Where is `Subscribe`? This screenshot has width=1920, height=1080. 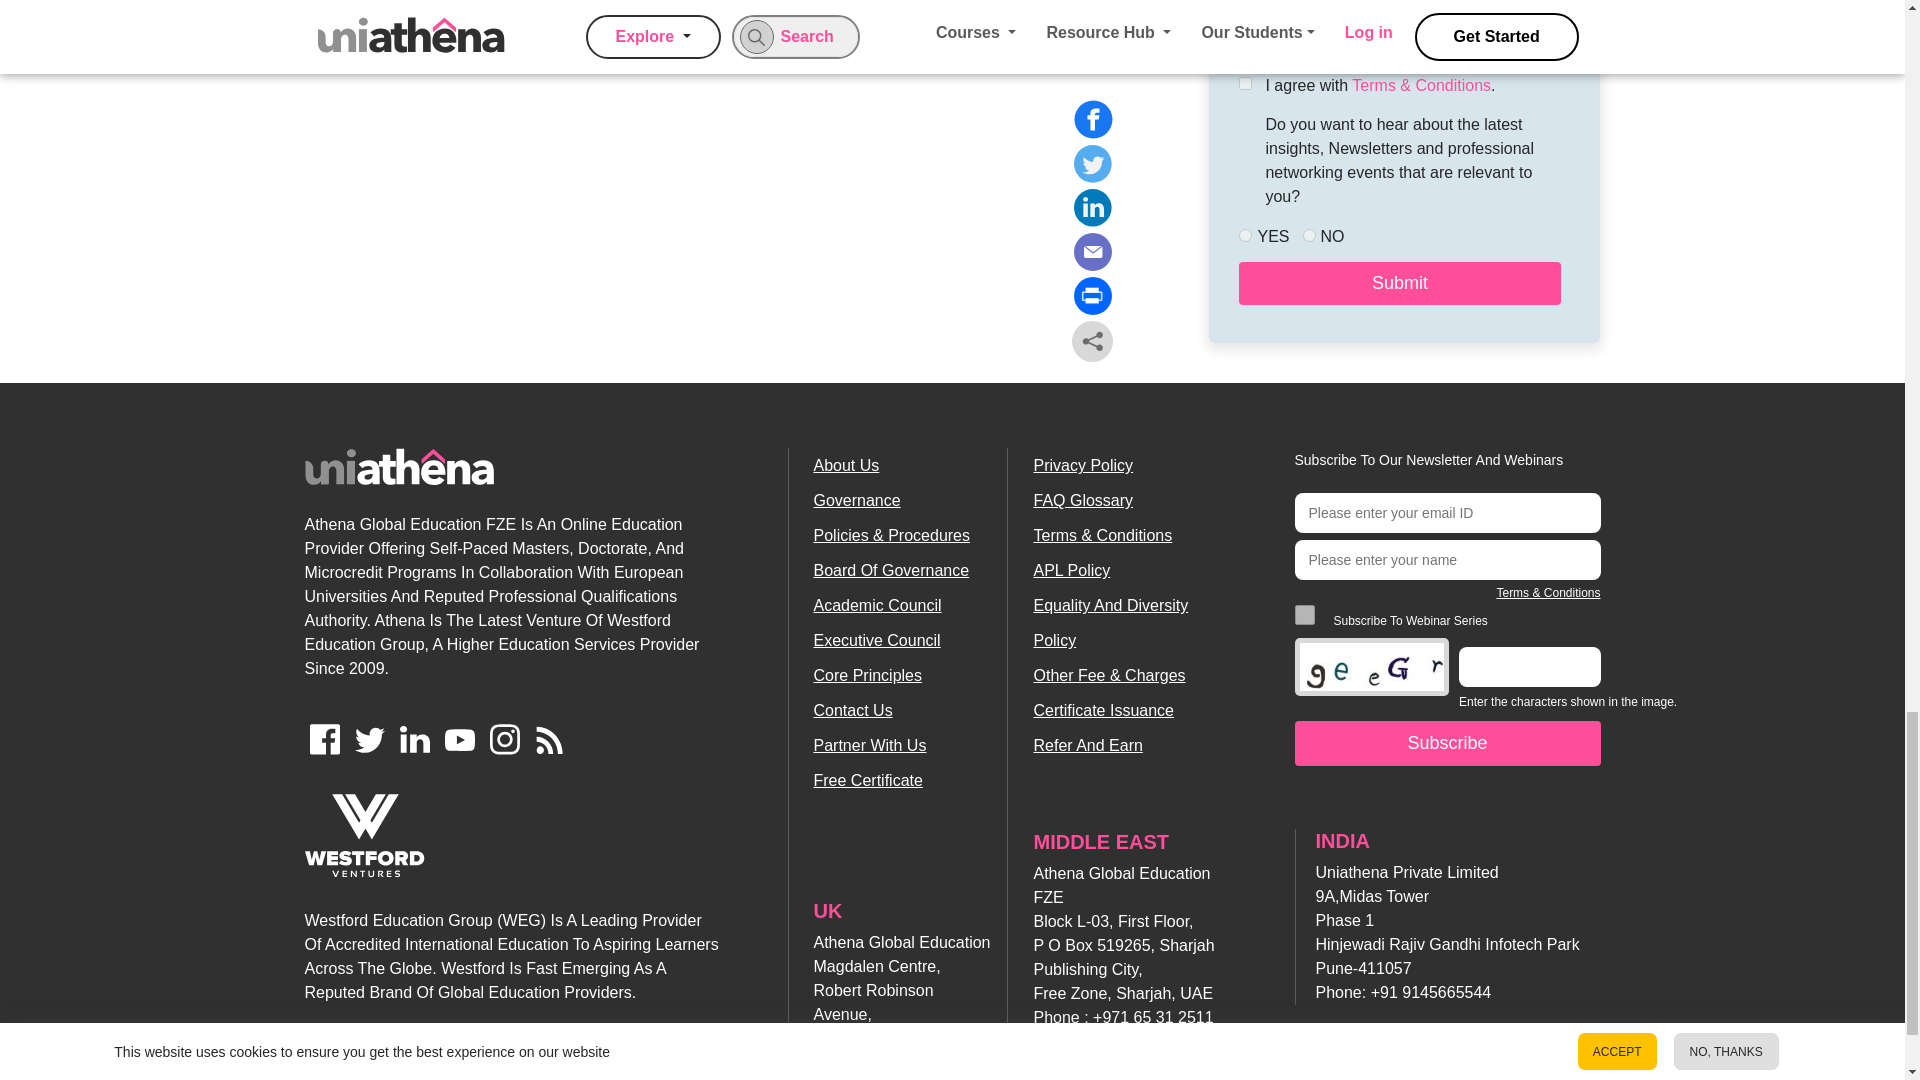 Subscribe is located at coordinates (1446, 743).